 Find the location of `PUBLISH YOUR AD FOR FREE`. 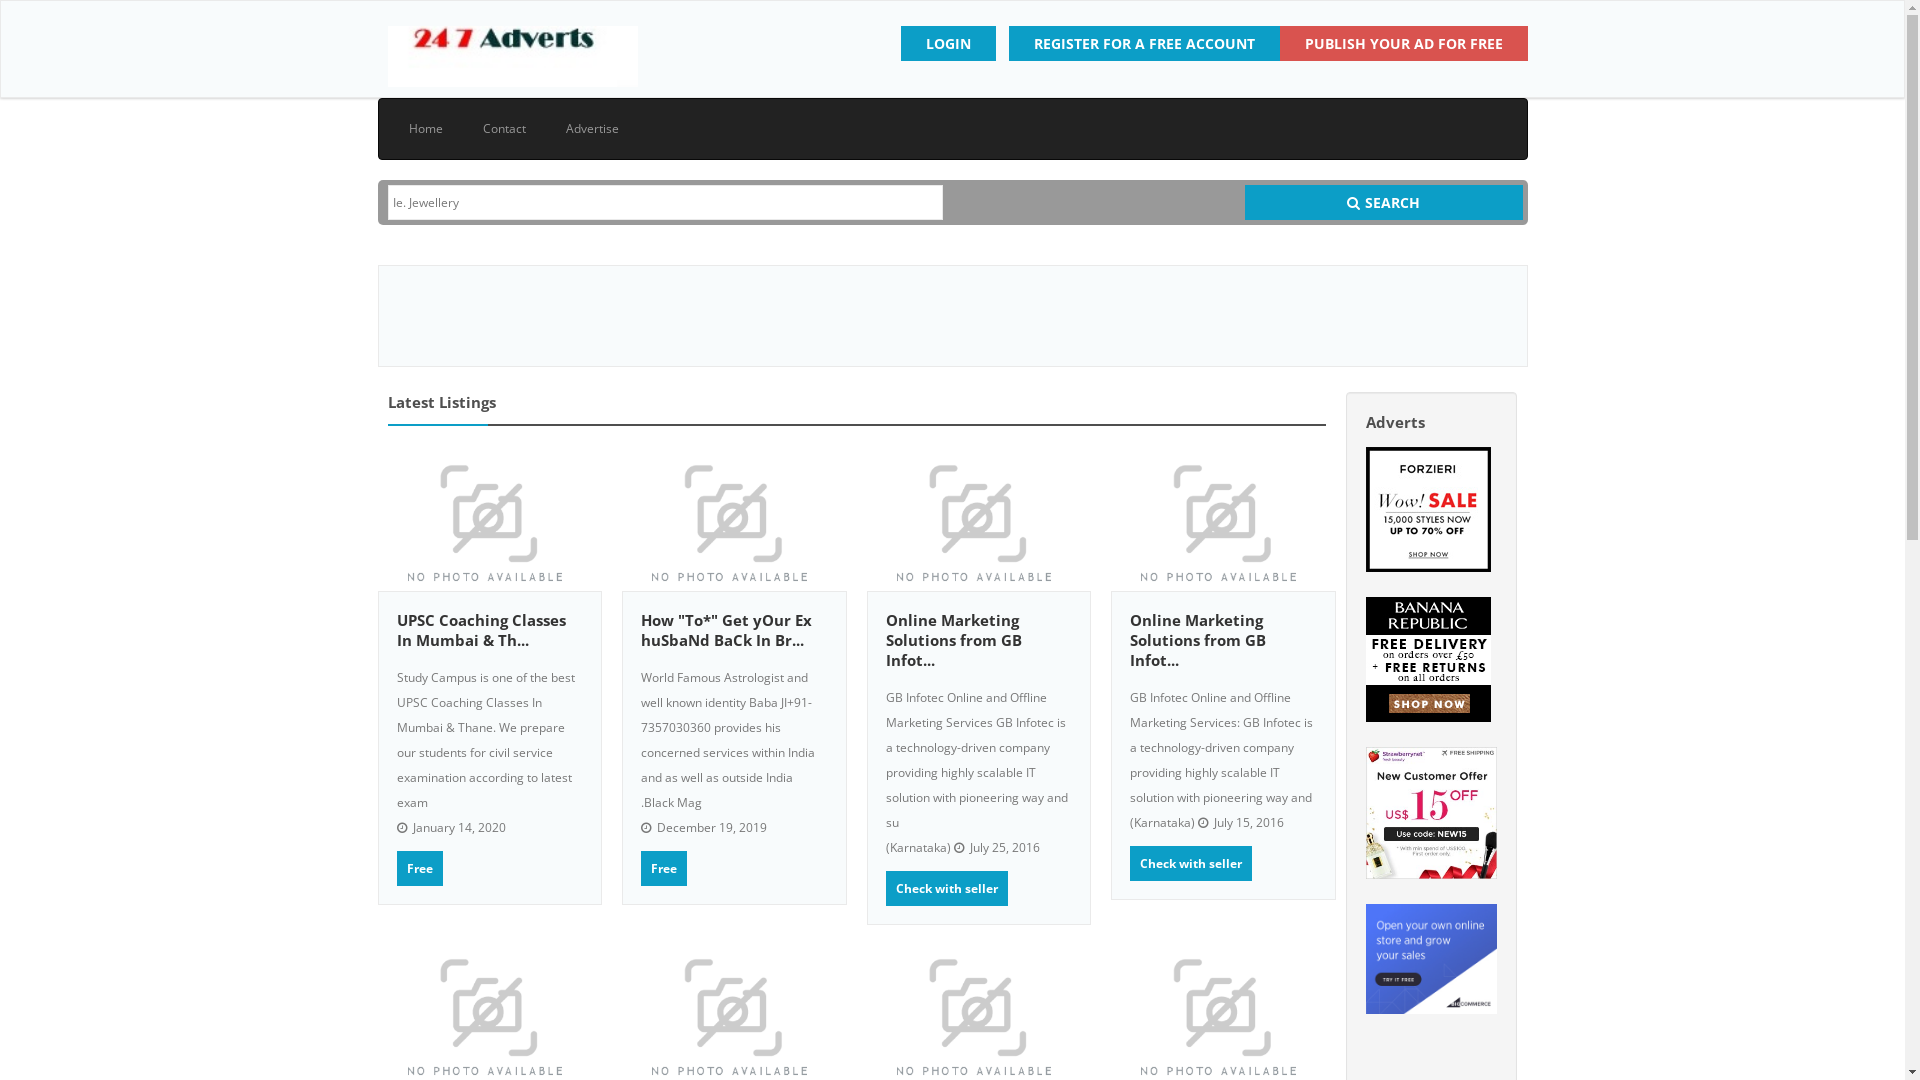

PUBLISH YOUR AD FOR FREE is located at coordinates (1404, 44).